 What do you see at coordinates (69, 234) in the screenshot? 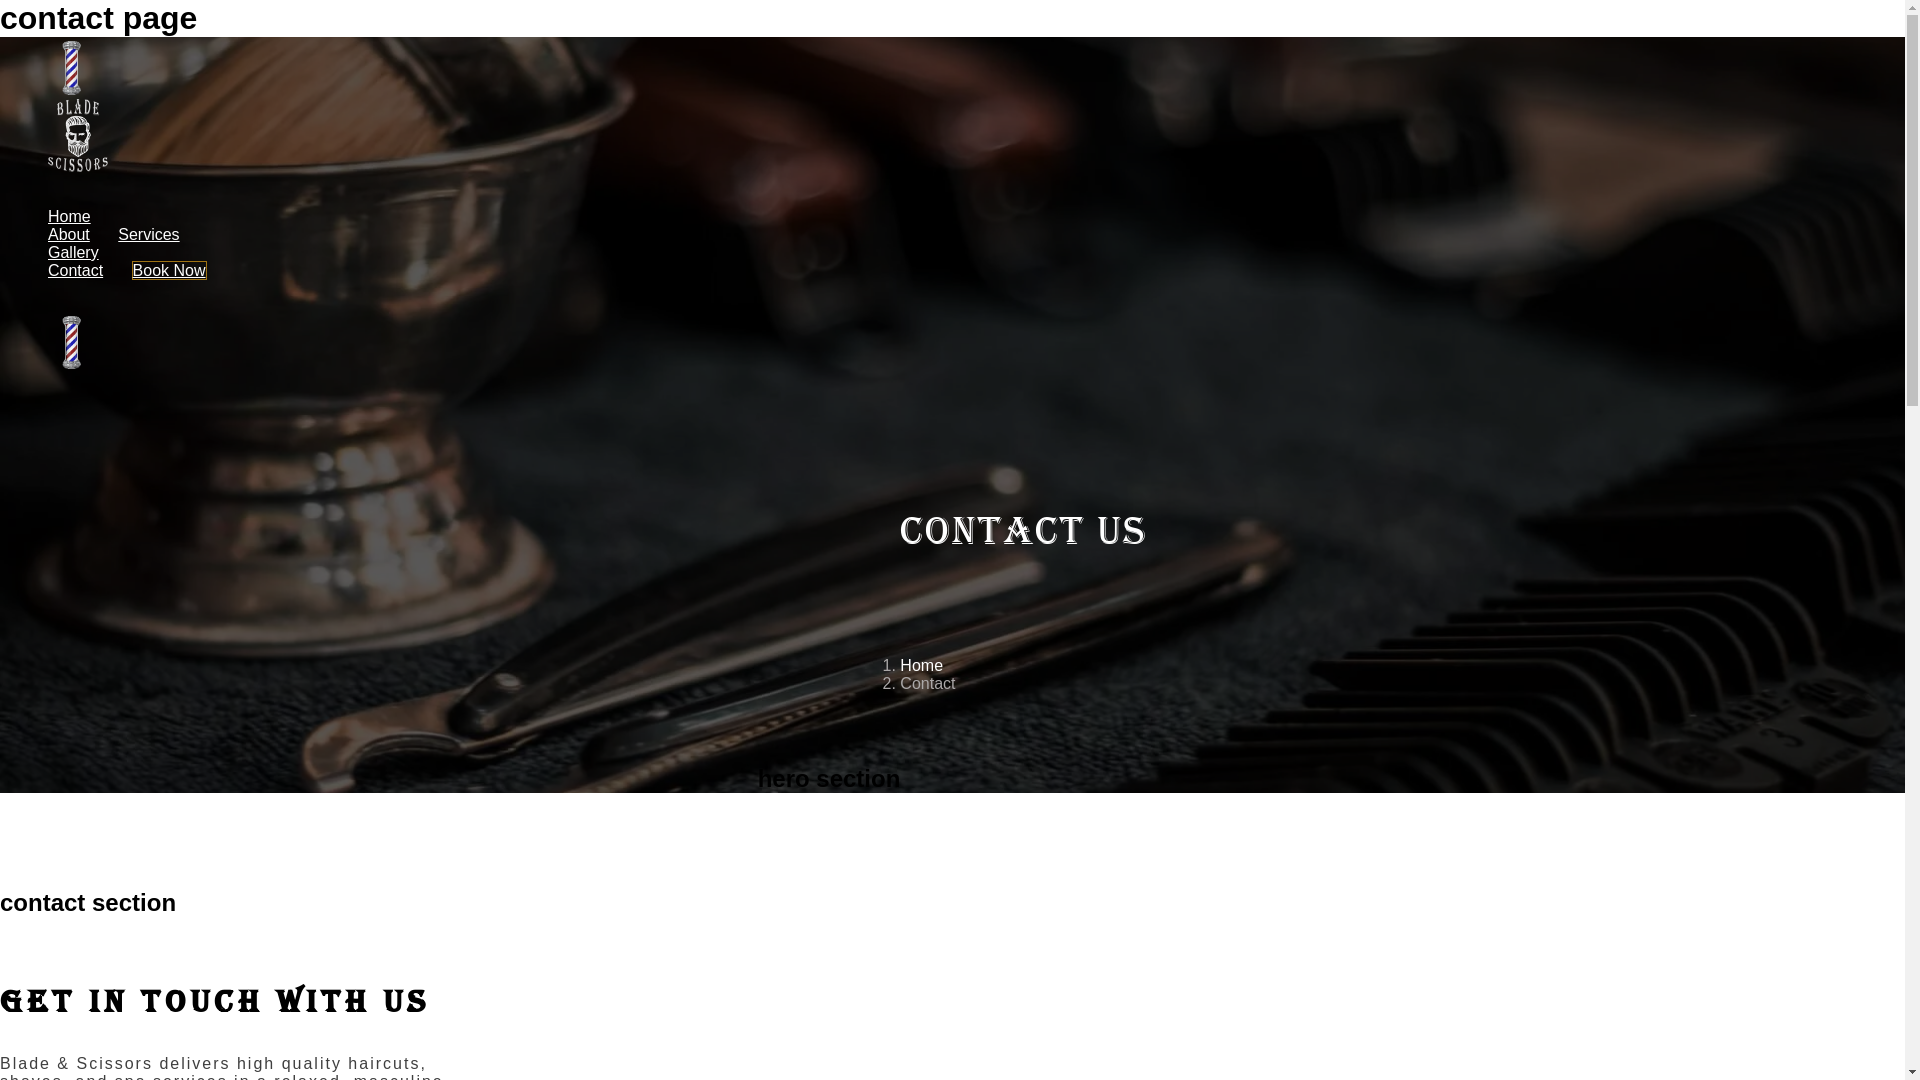
I see `About` at bounding box center [69, 234].